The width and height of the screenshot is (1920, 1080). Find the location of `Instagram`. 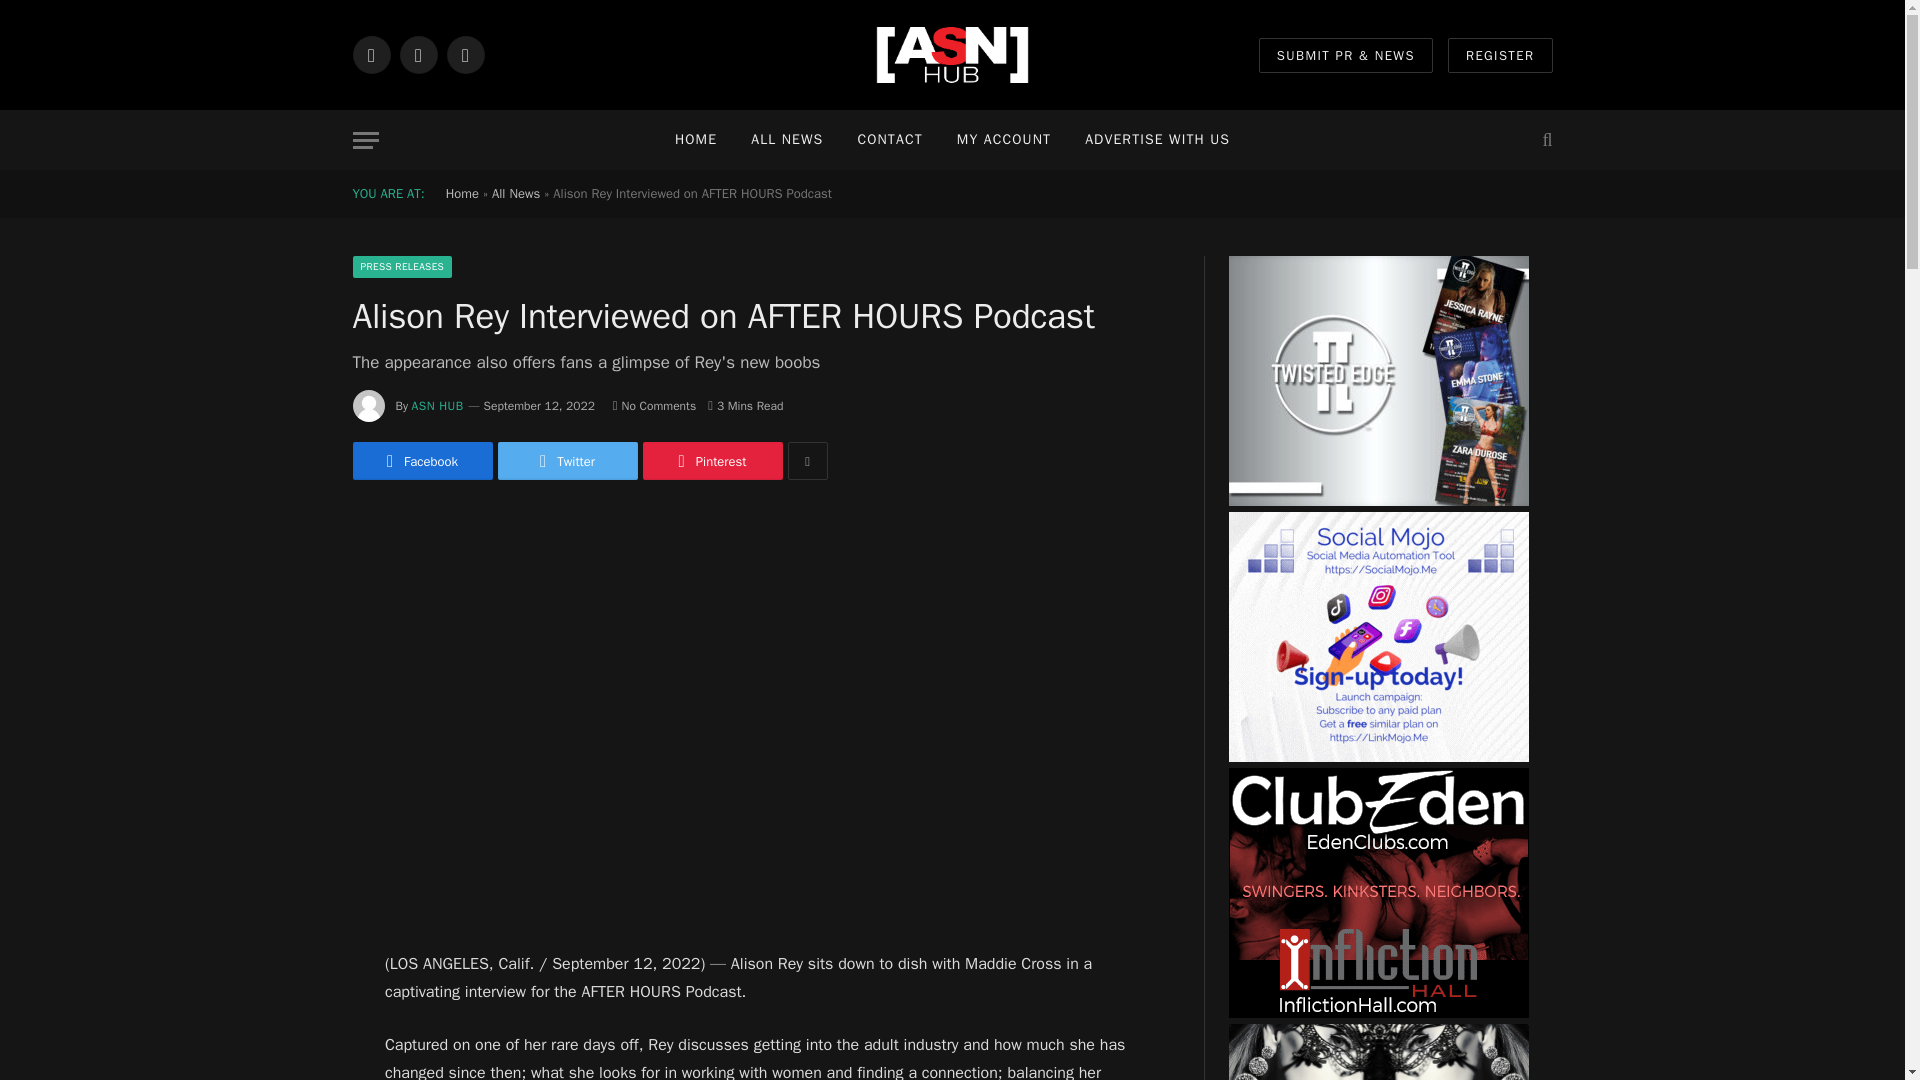

Instagram is located at coordinates (464, 54).